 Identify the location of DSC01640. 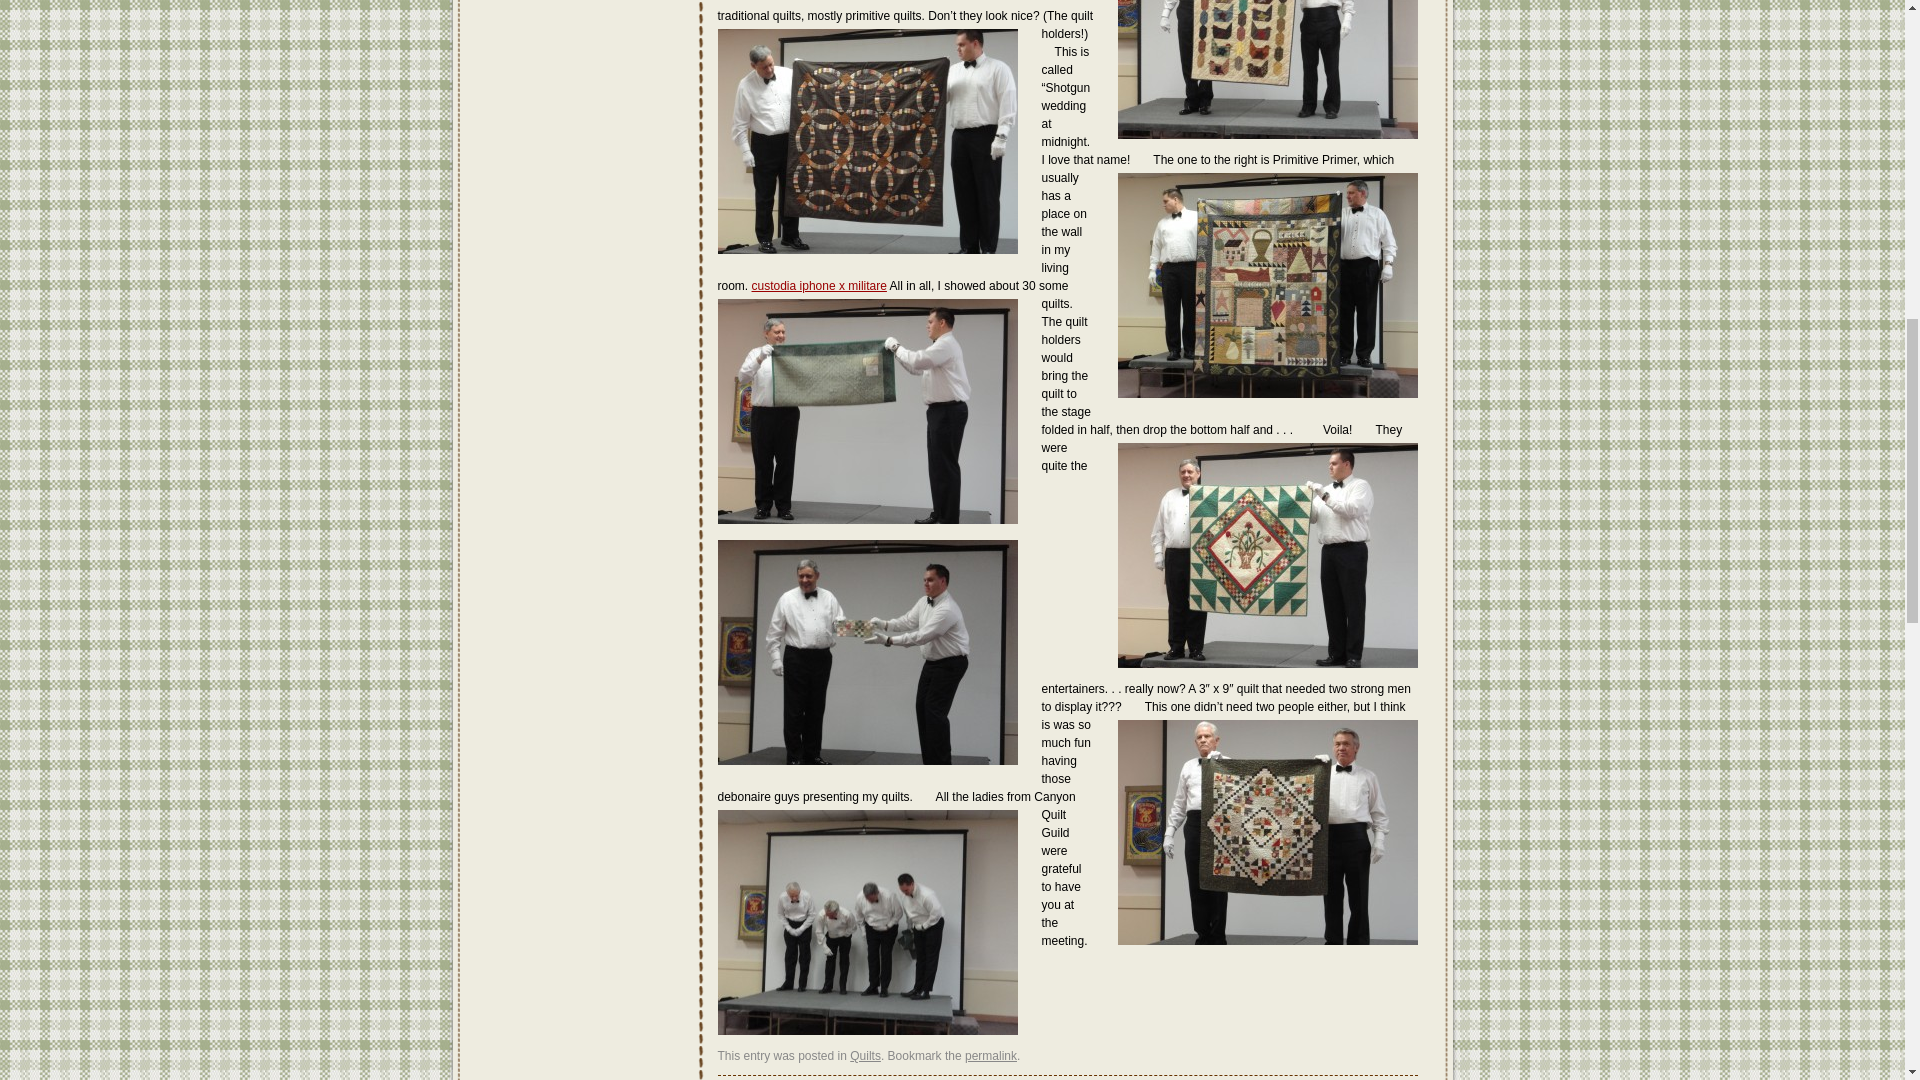
(868, 922).